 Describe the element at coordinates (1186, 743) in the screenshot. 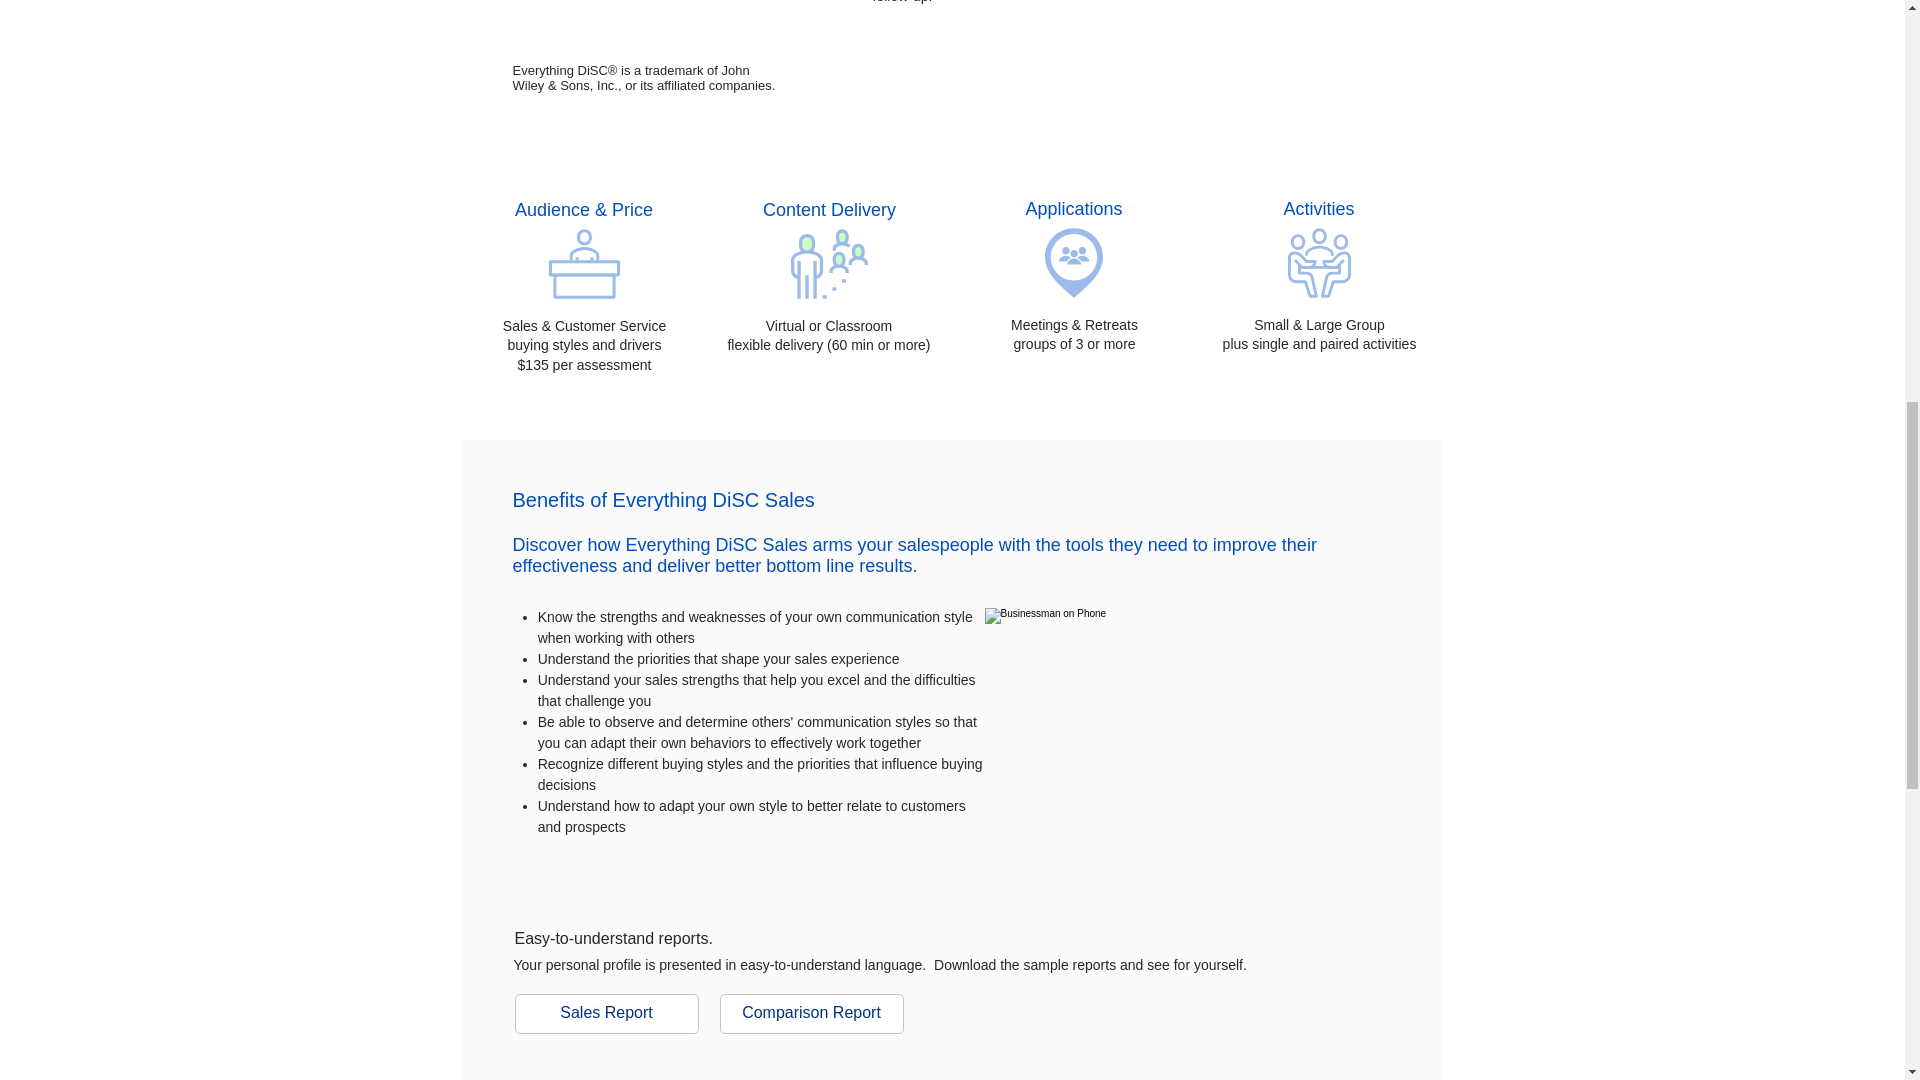

I see `Successful Manager` at that location.